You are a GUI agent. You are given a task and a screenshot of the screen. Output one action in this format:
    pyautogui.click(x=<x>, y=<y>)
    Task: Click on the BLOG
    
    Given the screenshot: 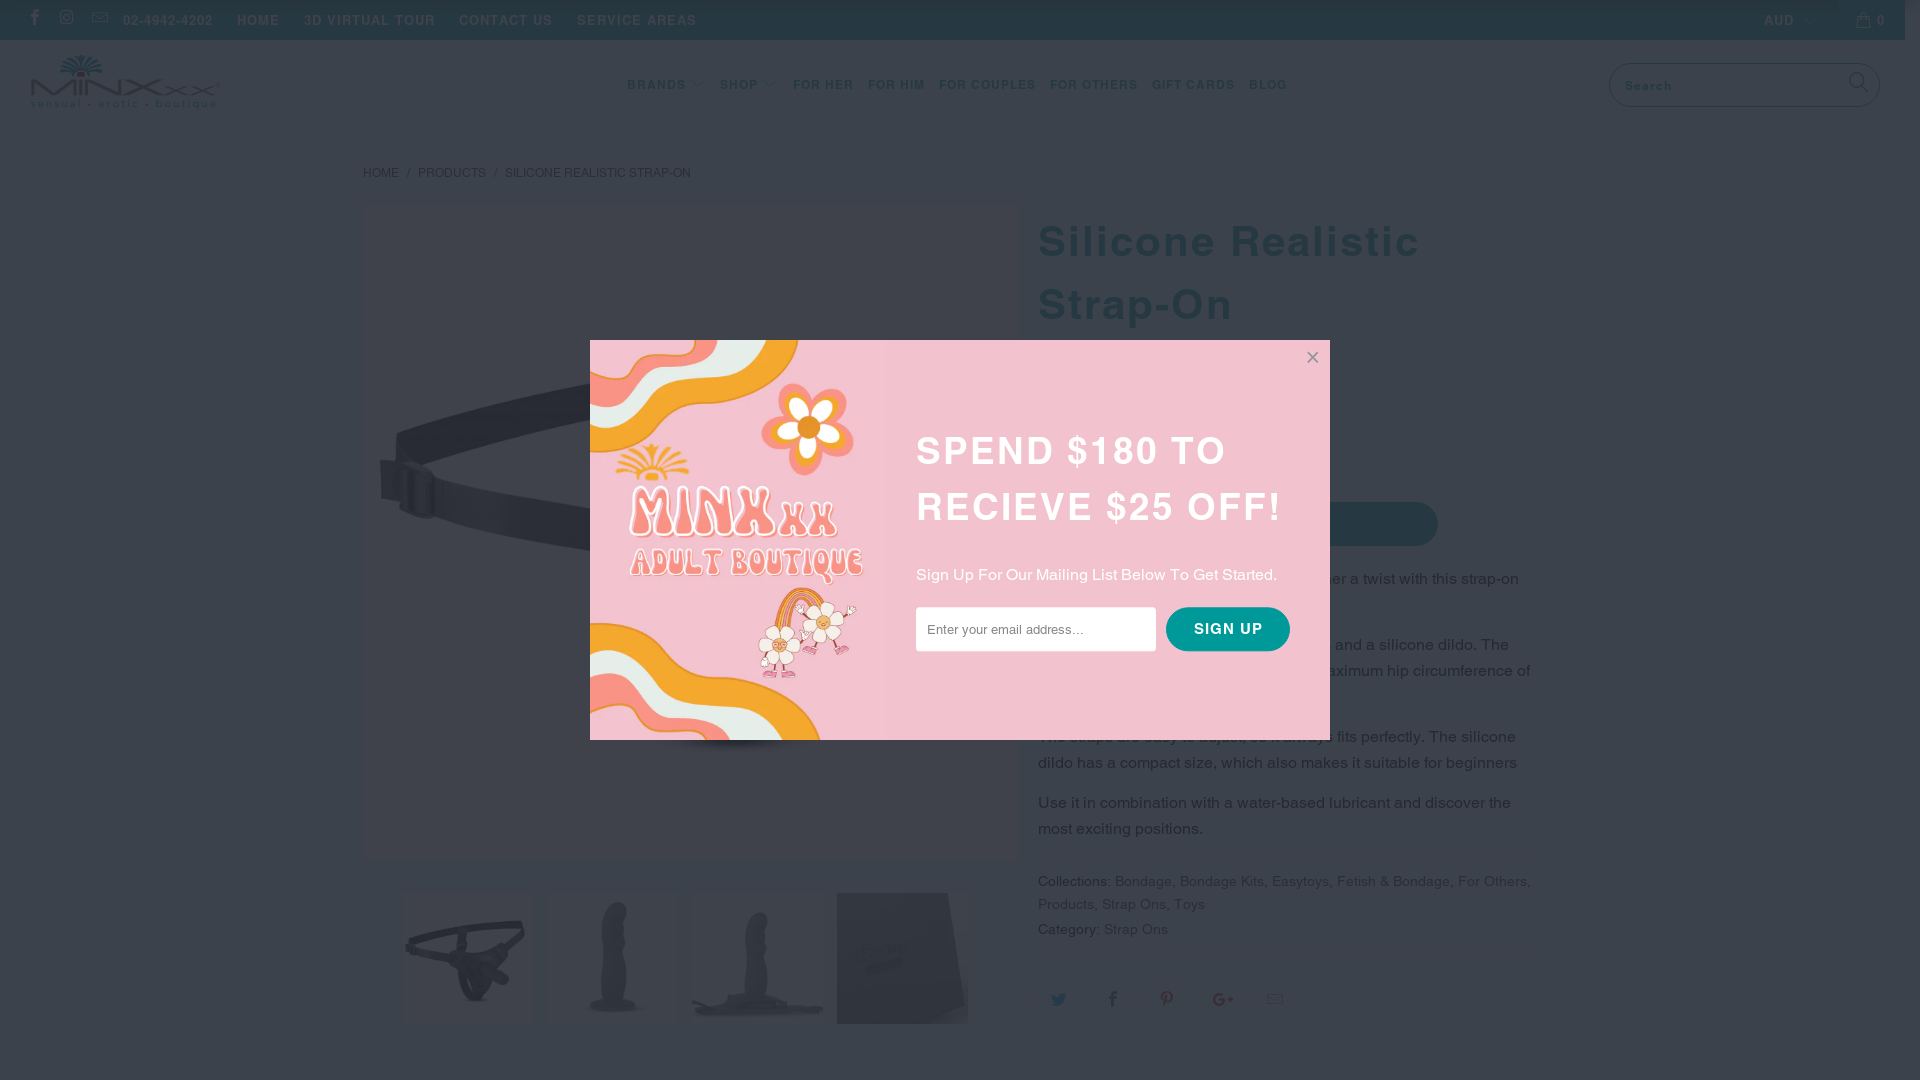 What is the action you would take?
    pyautogui.click(x=1268, y=86)
    